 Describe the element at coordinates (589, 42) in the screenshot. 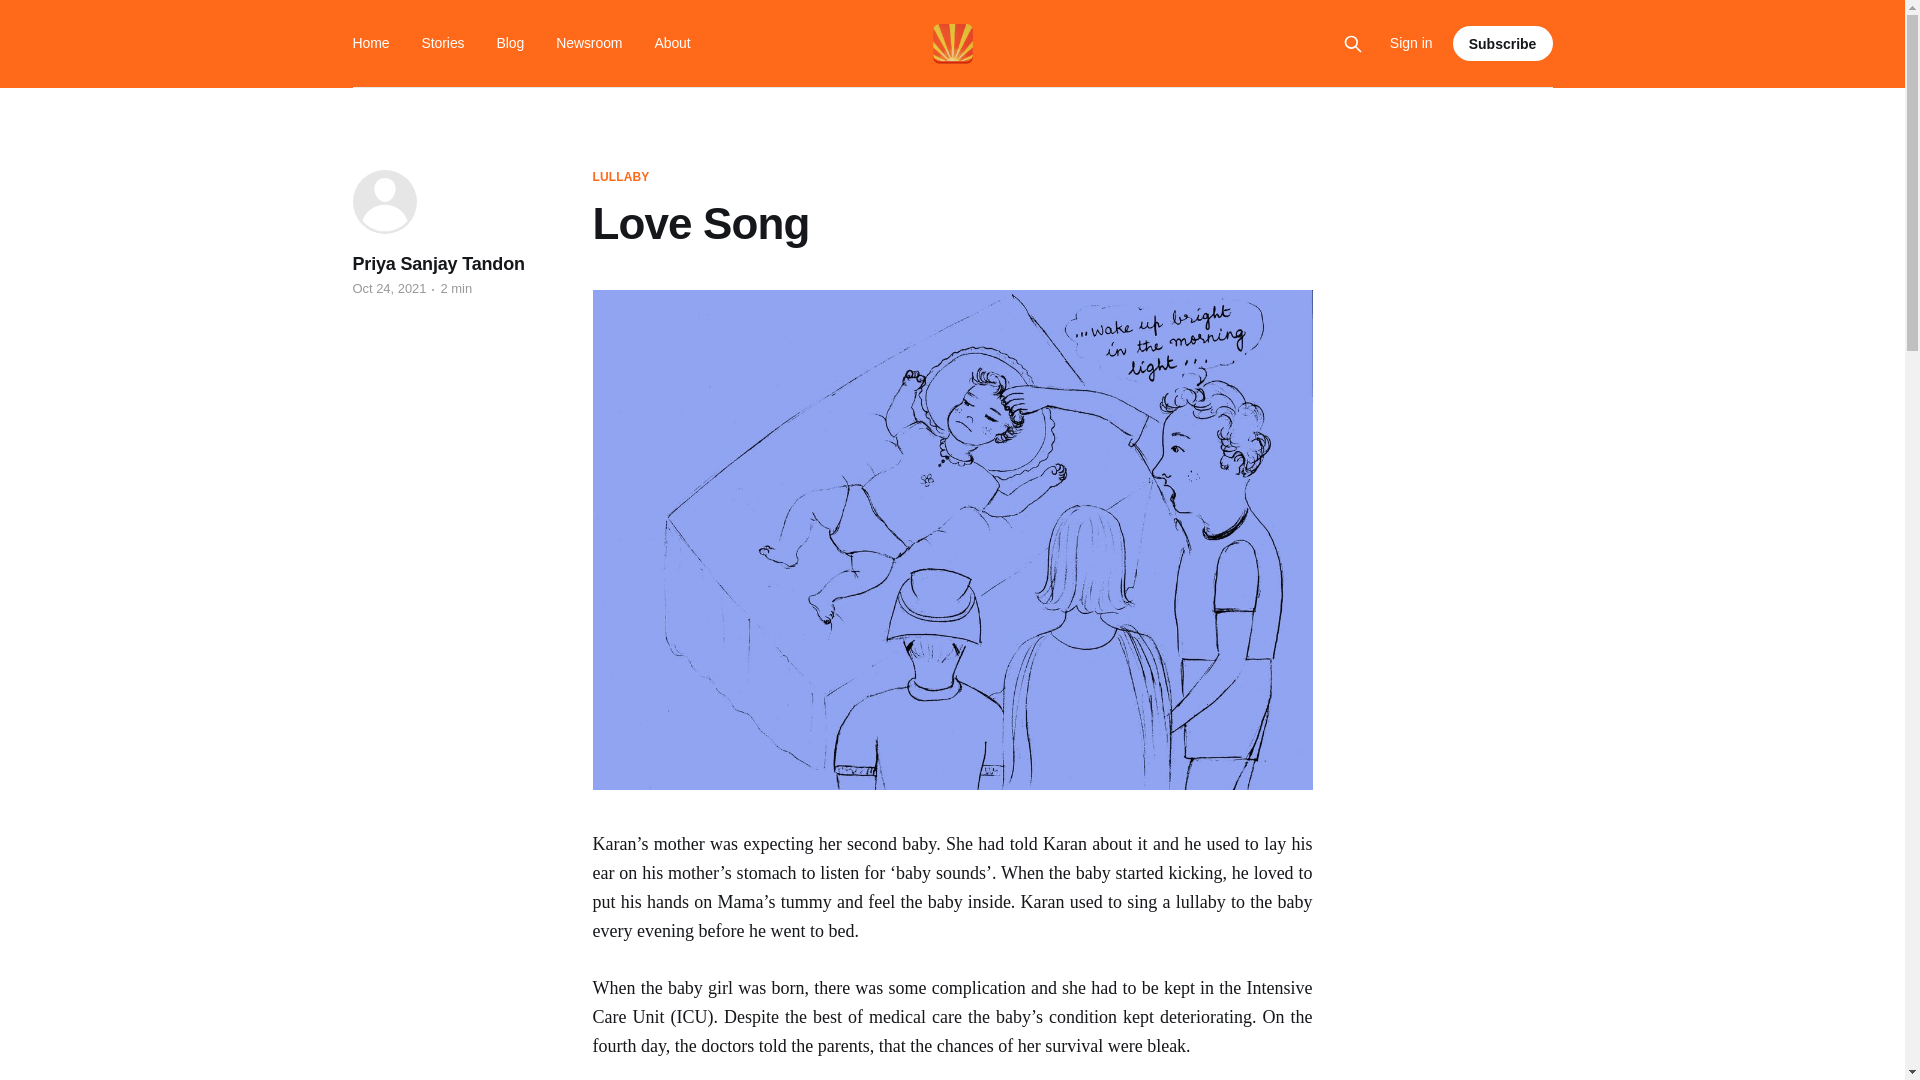

I see `Newsroom` at that location.